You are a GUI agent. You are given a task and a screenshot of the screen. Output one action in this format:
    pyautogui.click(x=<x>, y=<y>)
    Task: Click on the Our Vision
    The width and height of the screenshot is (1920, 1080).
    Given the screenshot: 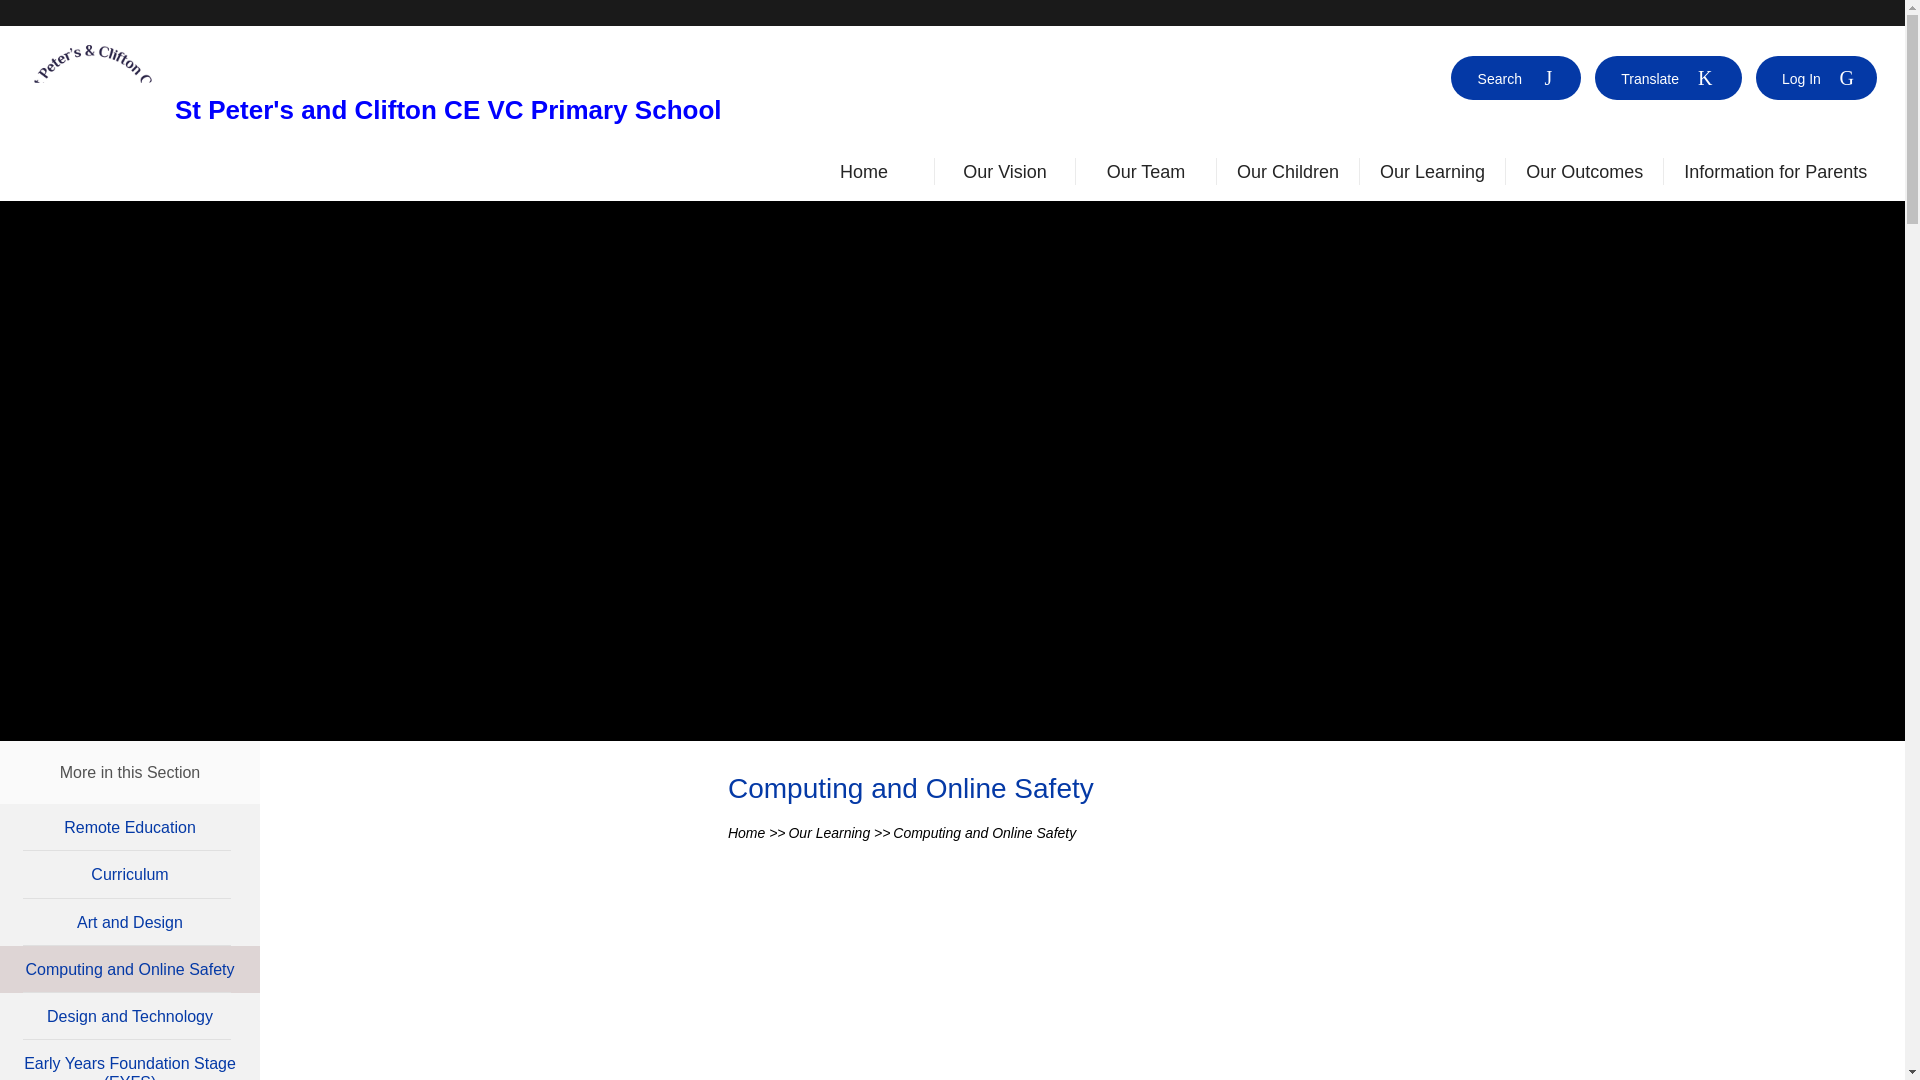 What is the action you would take?
    pyautogui.click(x=1004, y=176)
    